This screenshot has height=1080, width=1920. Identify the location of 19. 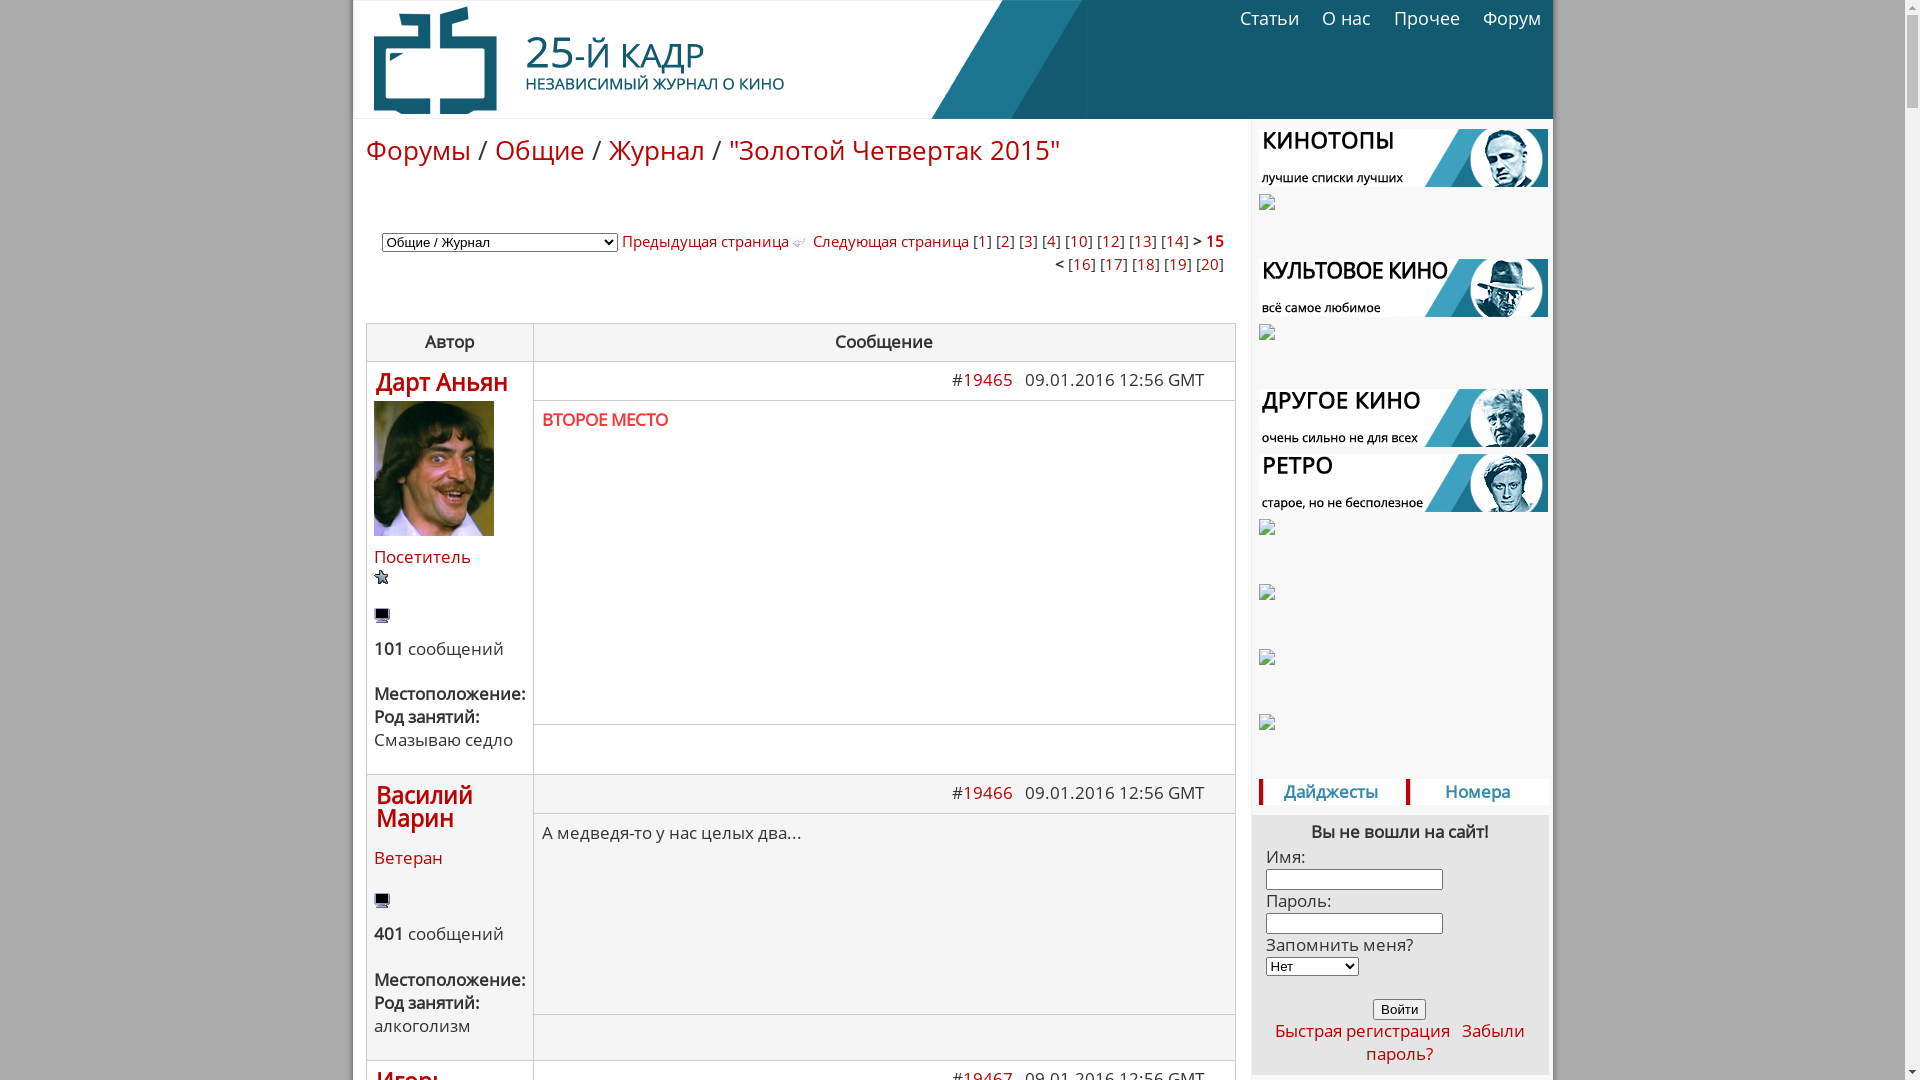
(1177, 264).